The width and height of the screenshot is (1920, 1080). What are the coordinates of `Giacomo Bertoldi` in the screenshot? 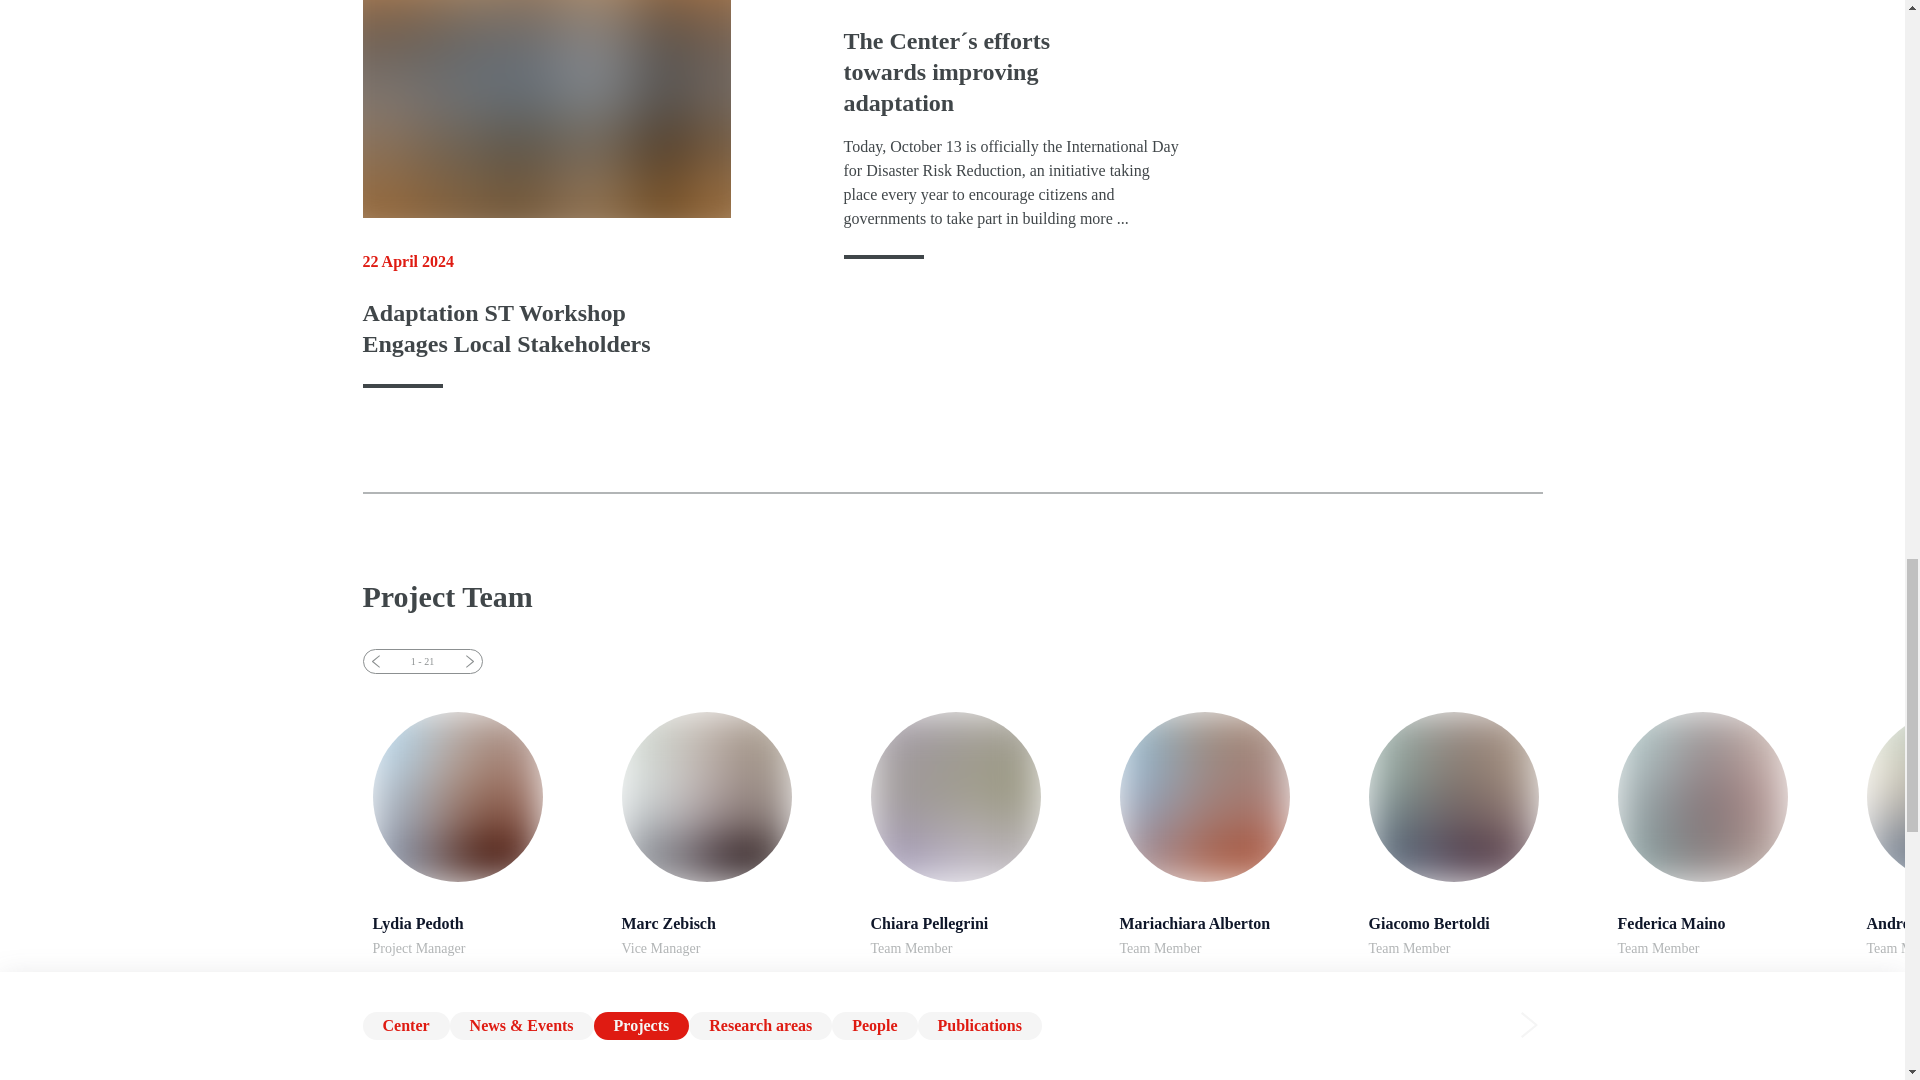 It's located at (1482, 833).